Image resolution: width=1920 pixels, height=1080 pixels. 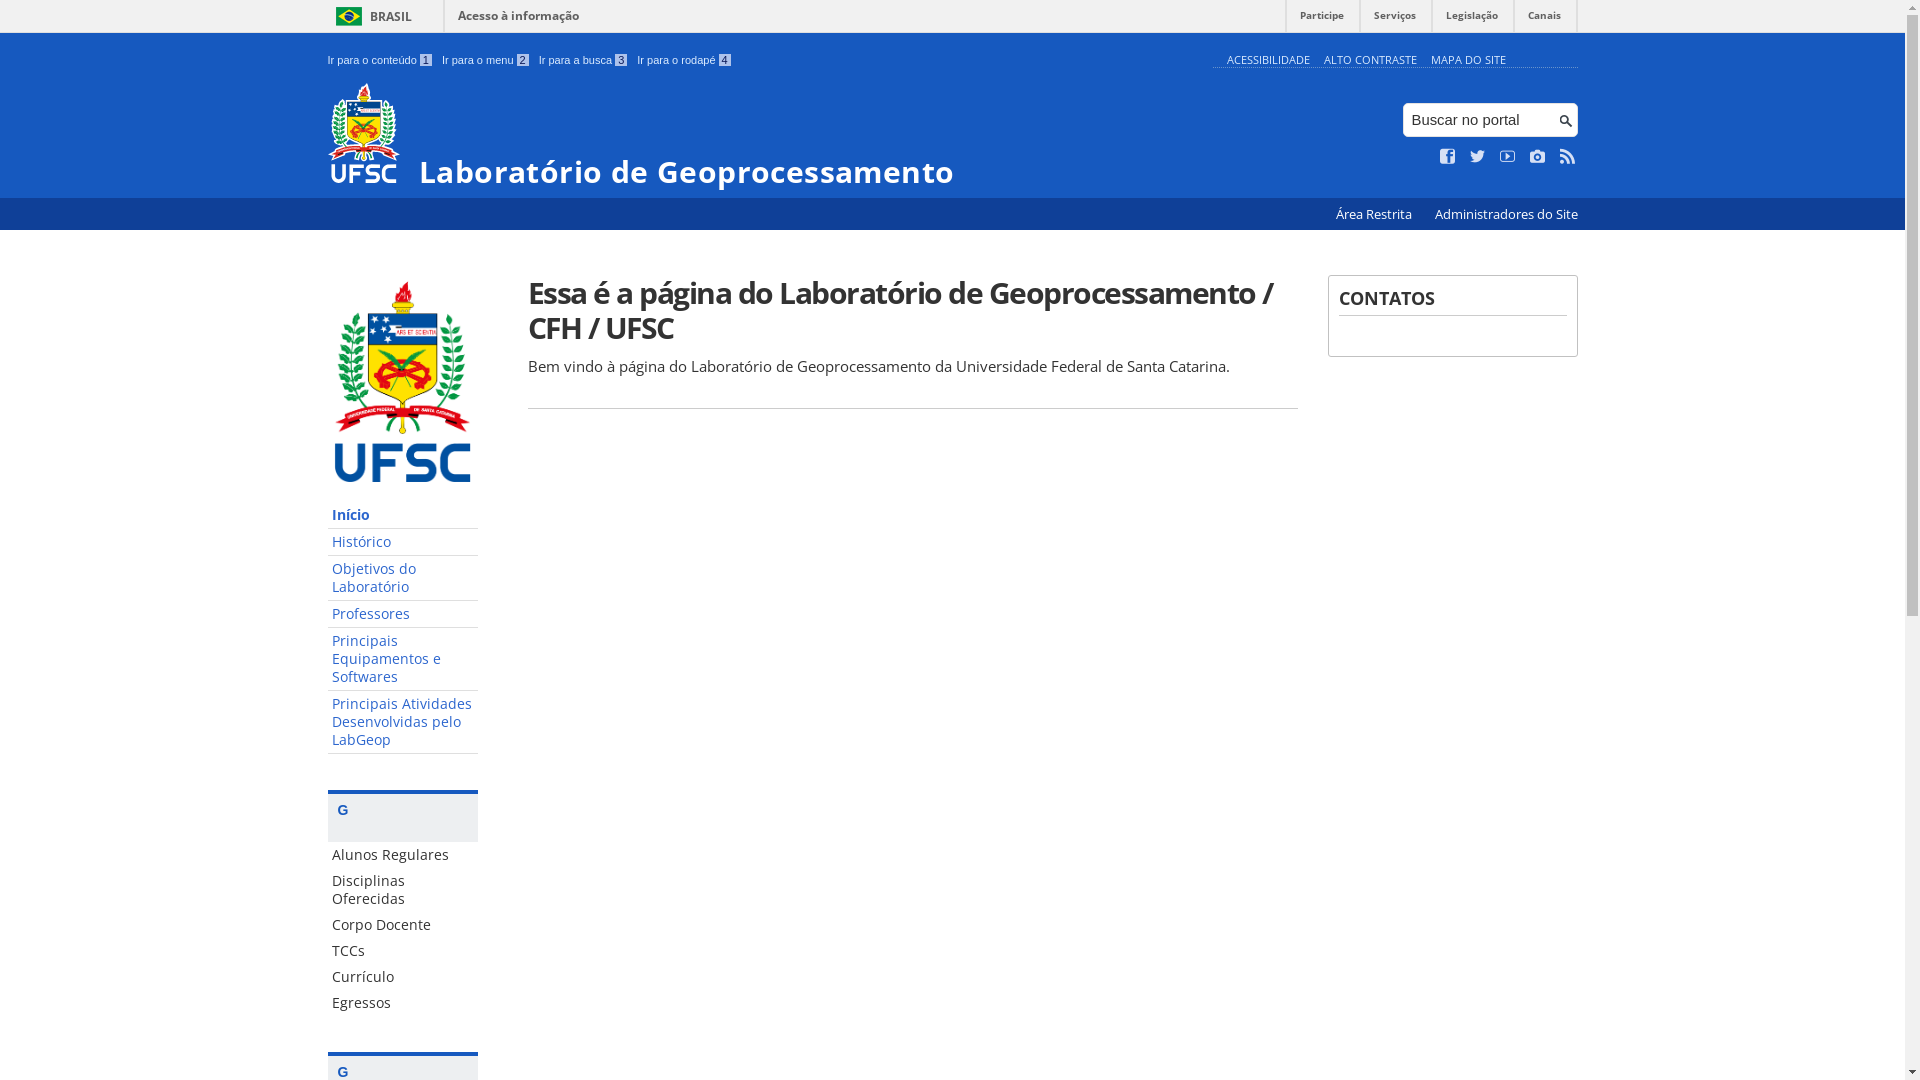 What do you see at coordinates (1506, 214) in the screenshot?
I see `Administradores do Site` at bounding box center [1506, 214].